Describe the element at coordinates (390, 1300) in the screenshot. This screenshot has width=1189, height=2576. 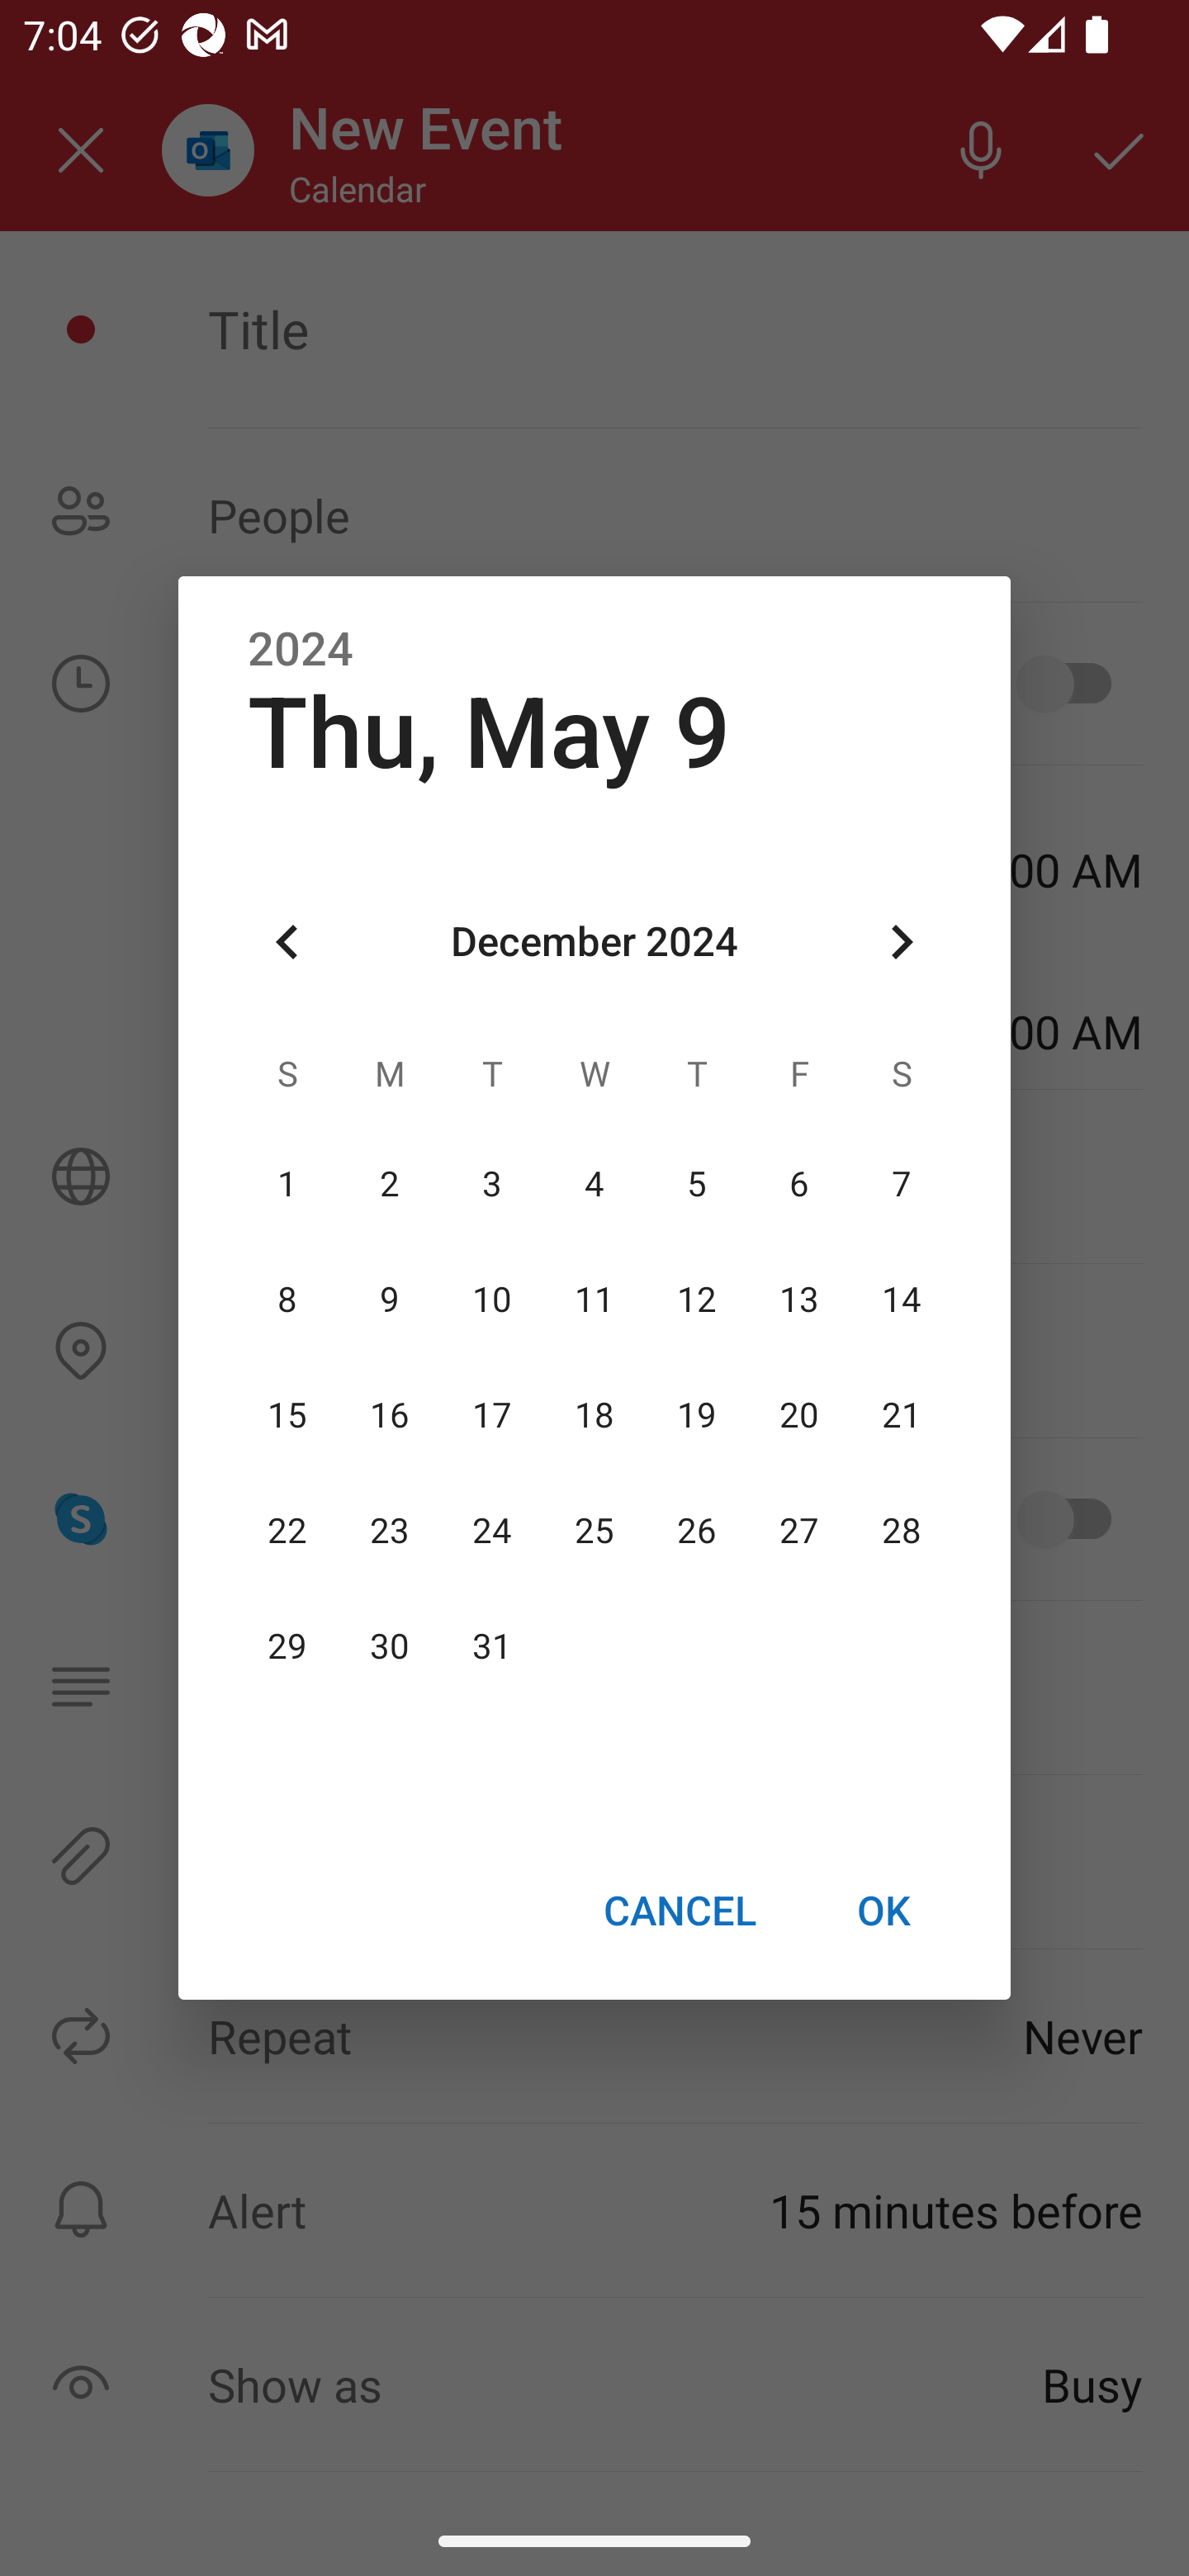
I see `9 09 December 2024` at that location.